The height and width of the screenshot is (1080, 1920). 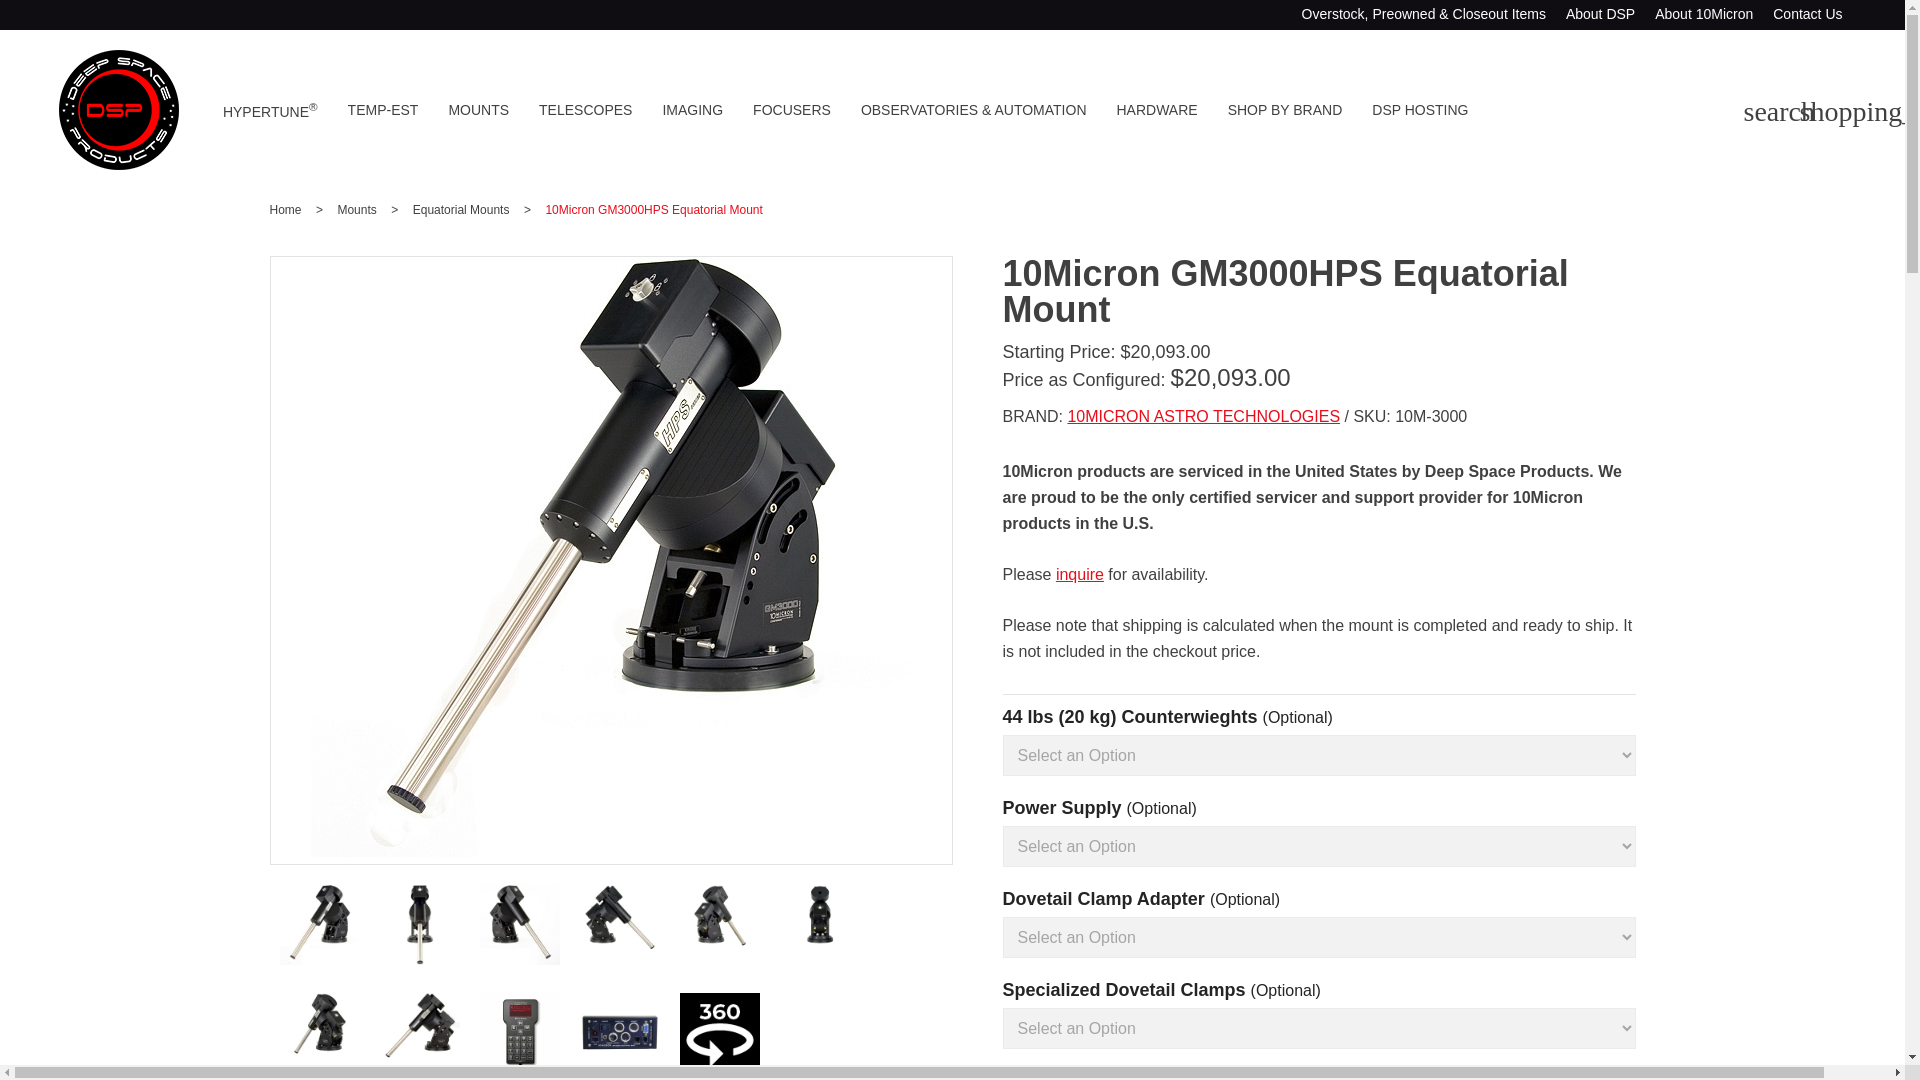 I want to click on 10Micron GM3000HPS Equatorial Mount, so click(x=420, y=1067).